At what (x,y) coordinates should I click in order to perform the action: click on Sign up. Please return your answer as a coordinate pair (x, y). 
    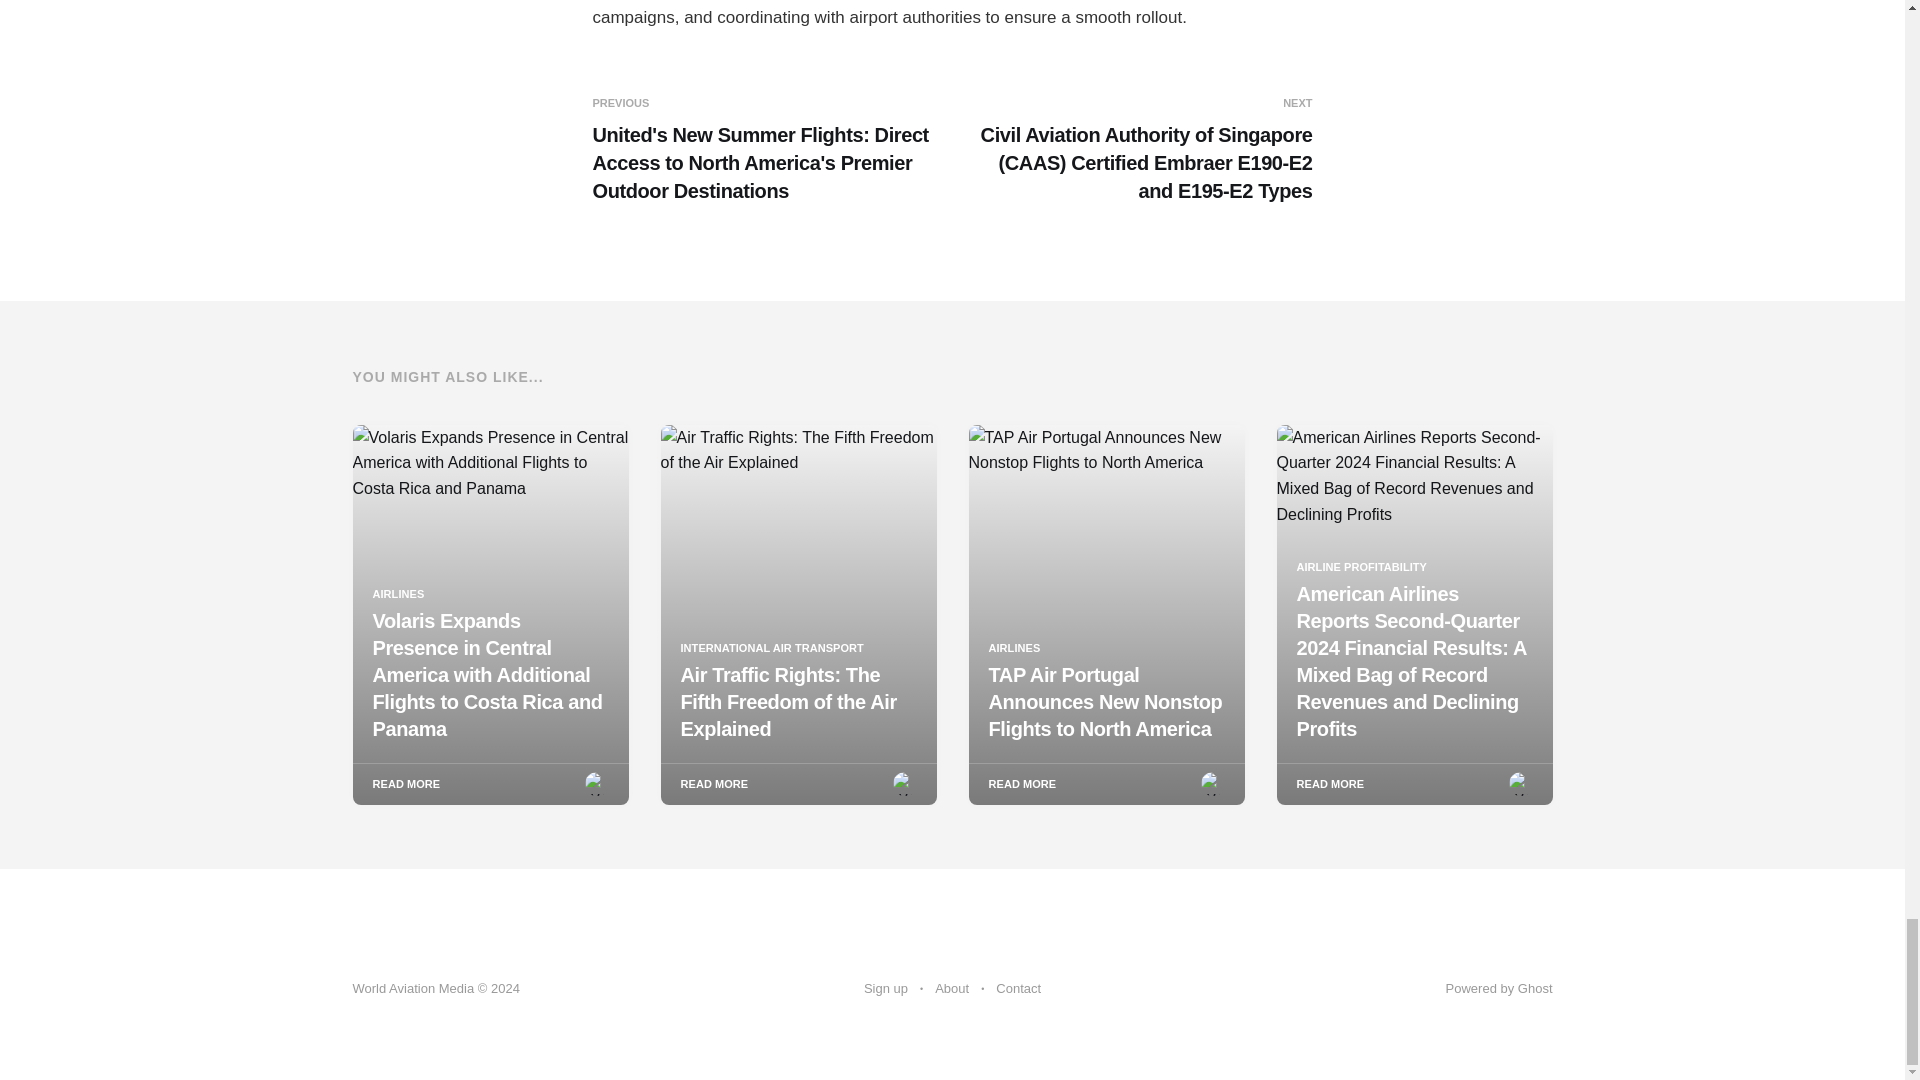
    Looking at the image, I should click on (886, 989).